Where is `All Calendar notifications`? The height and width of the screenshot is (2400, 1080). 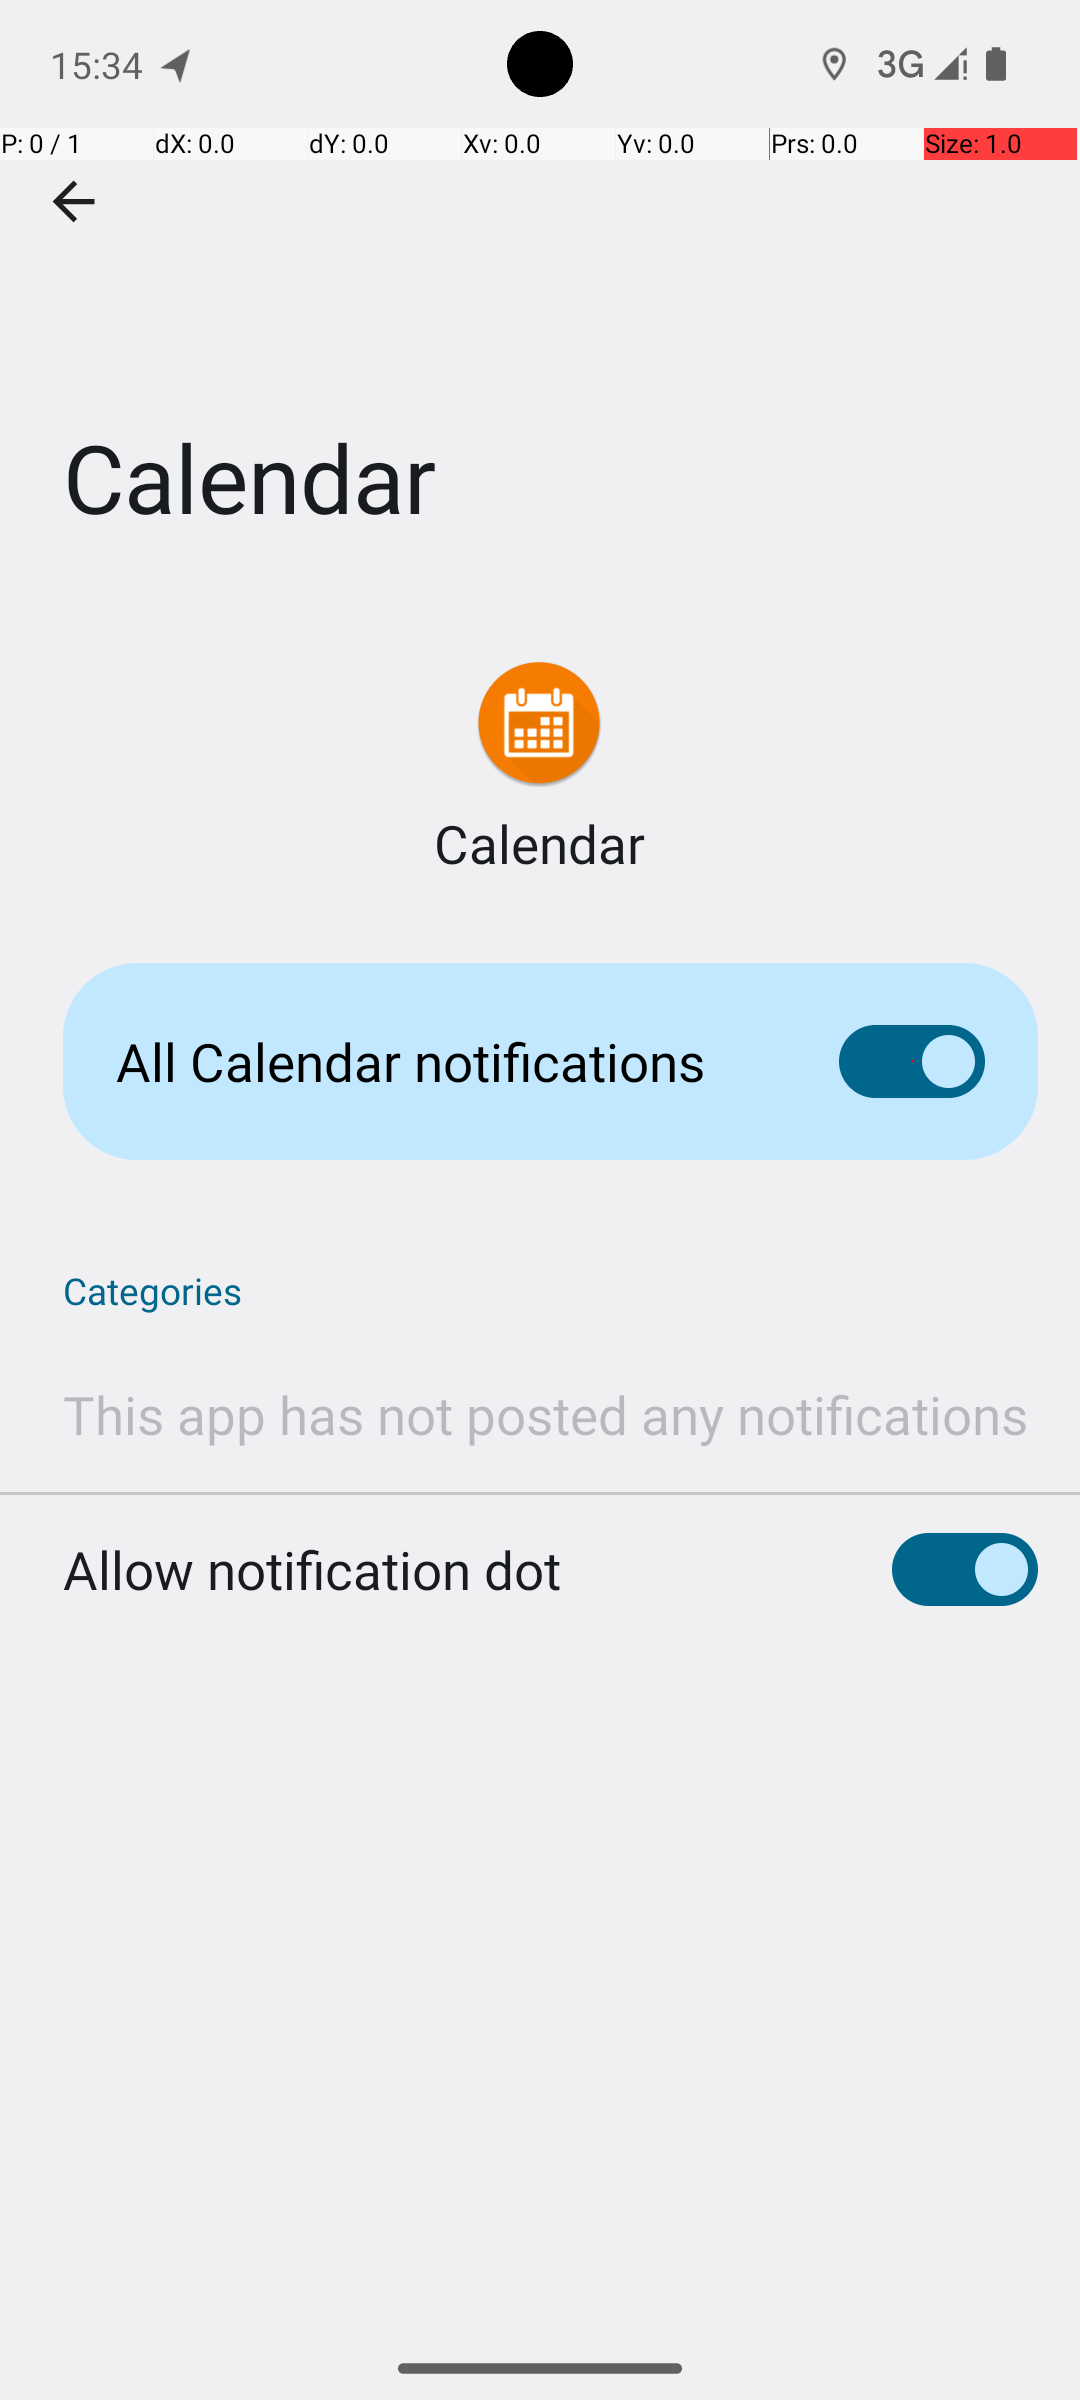 All Calendar notifications is located at coordinates (446, 1062).